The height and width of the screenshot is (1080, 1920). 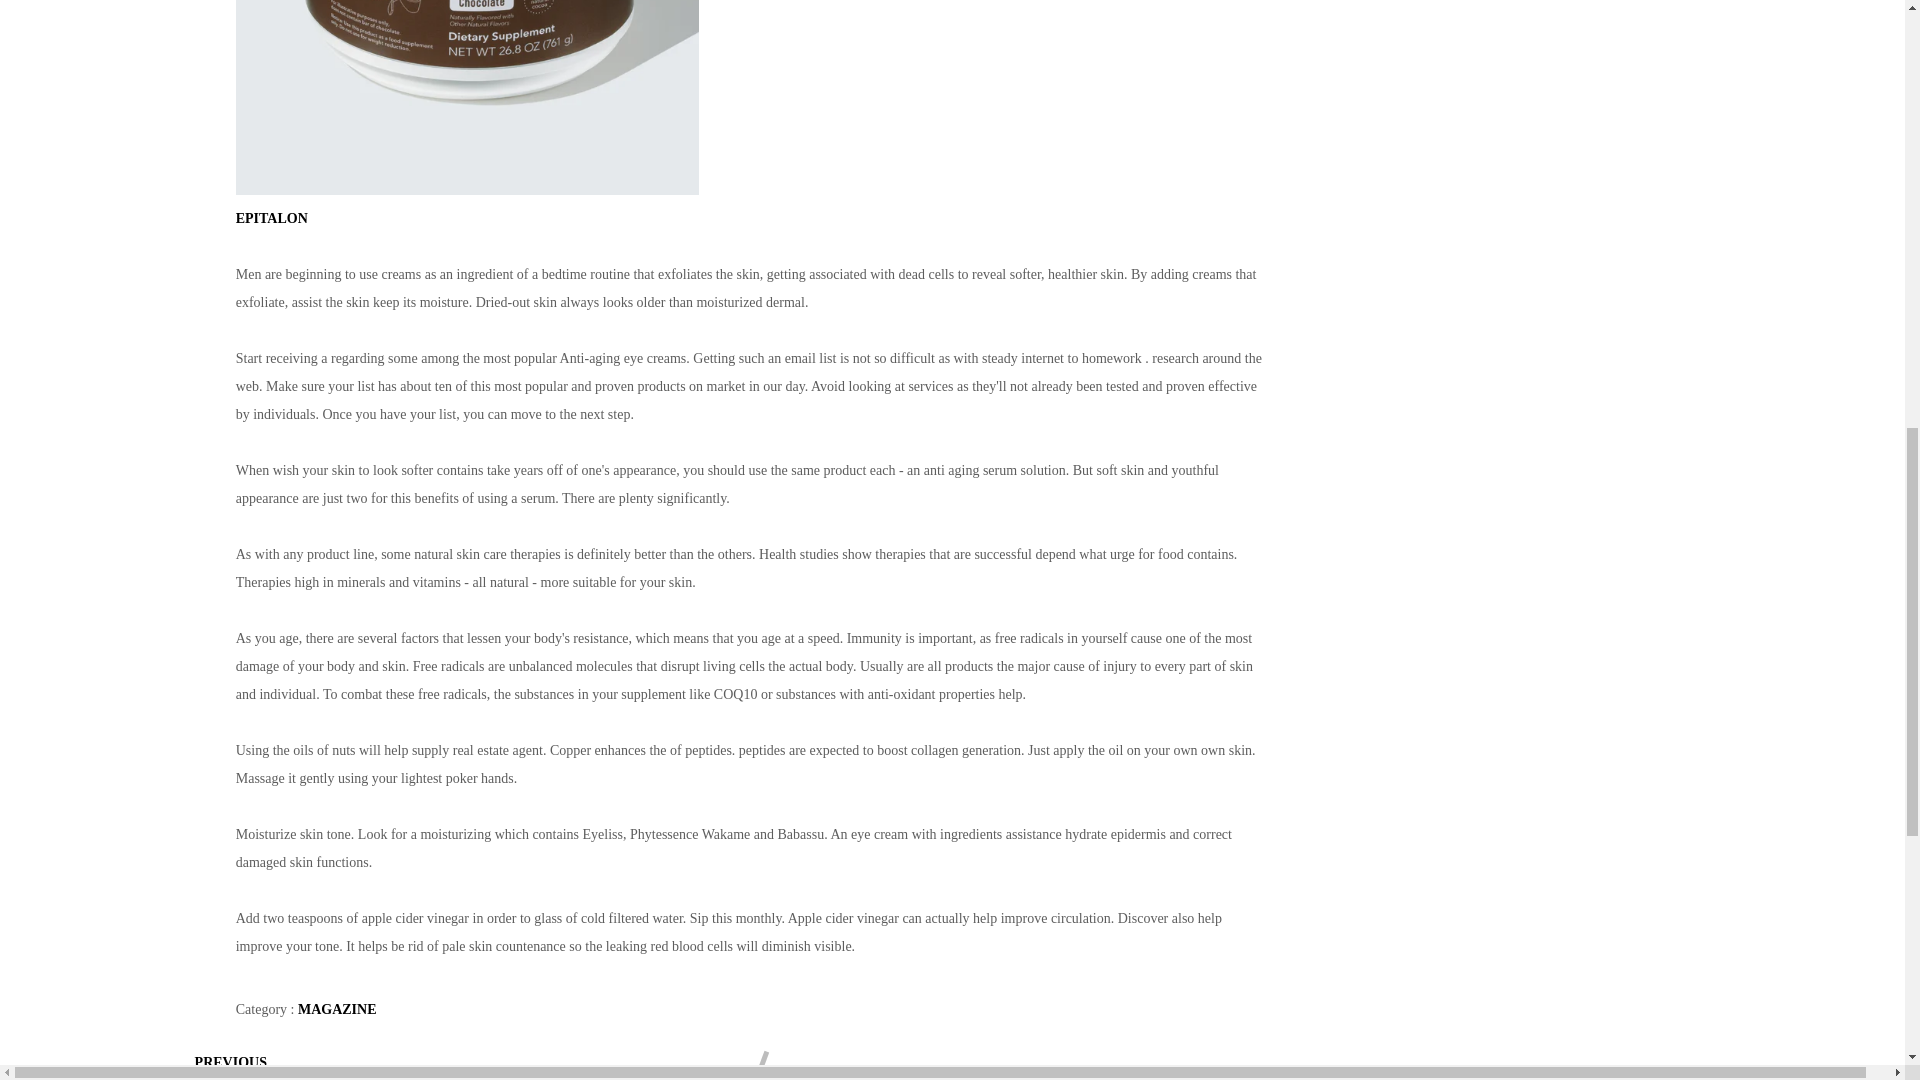 What do you see at coordinates (336, 1010) in the screenshot?
I see `MAGAZINE` at bounding box center [336, 1010].